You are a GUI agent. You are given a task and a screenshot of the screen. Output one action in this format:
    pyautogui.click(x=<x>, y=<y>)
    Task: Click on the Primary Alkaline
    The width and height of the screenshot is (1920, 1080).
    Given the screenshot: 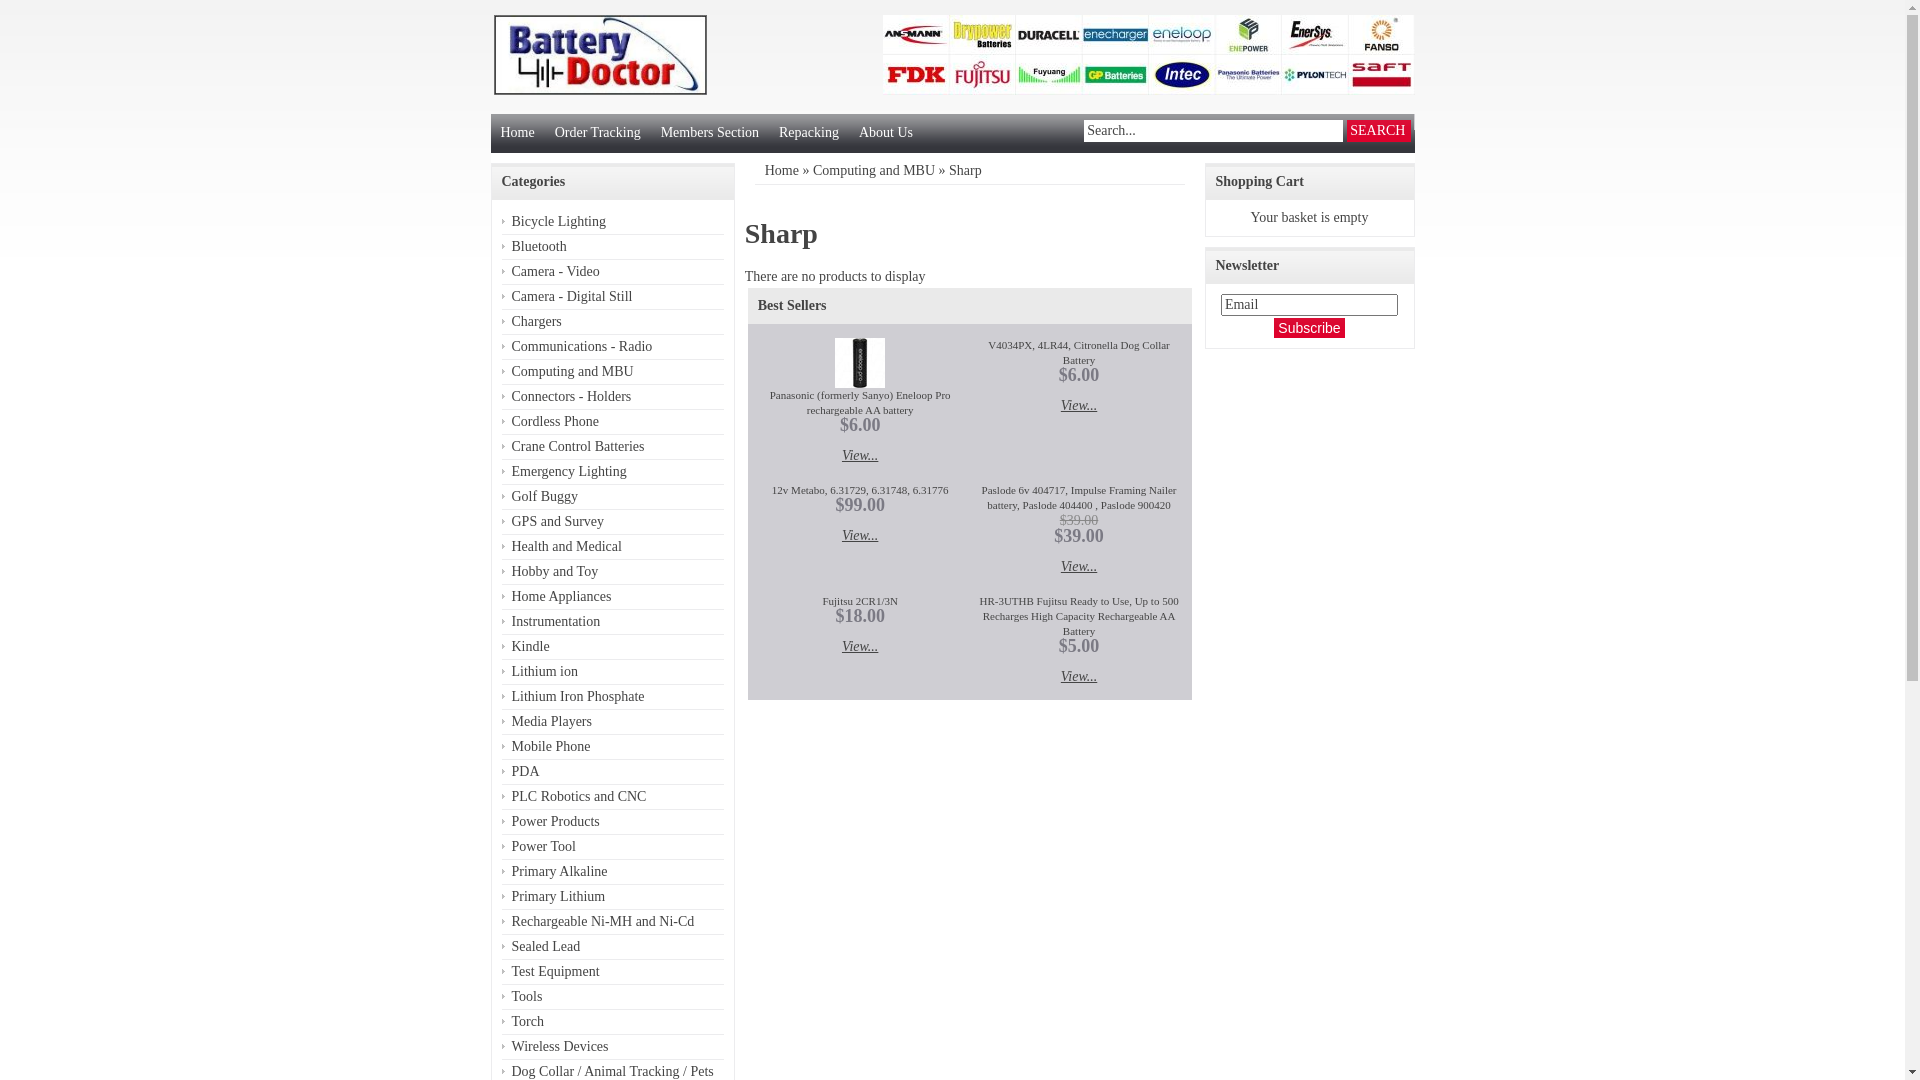 What is the action you would take?
    pyautogui.click(x=613, y=872)
    